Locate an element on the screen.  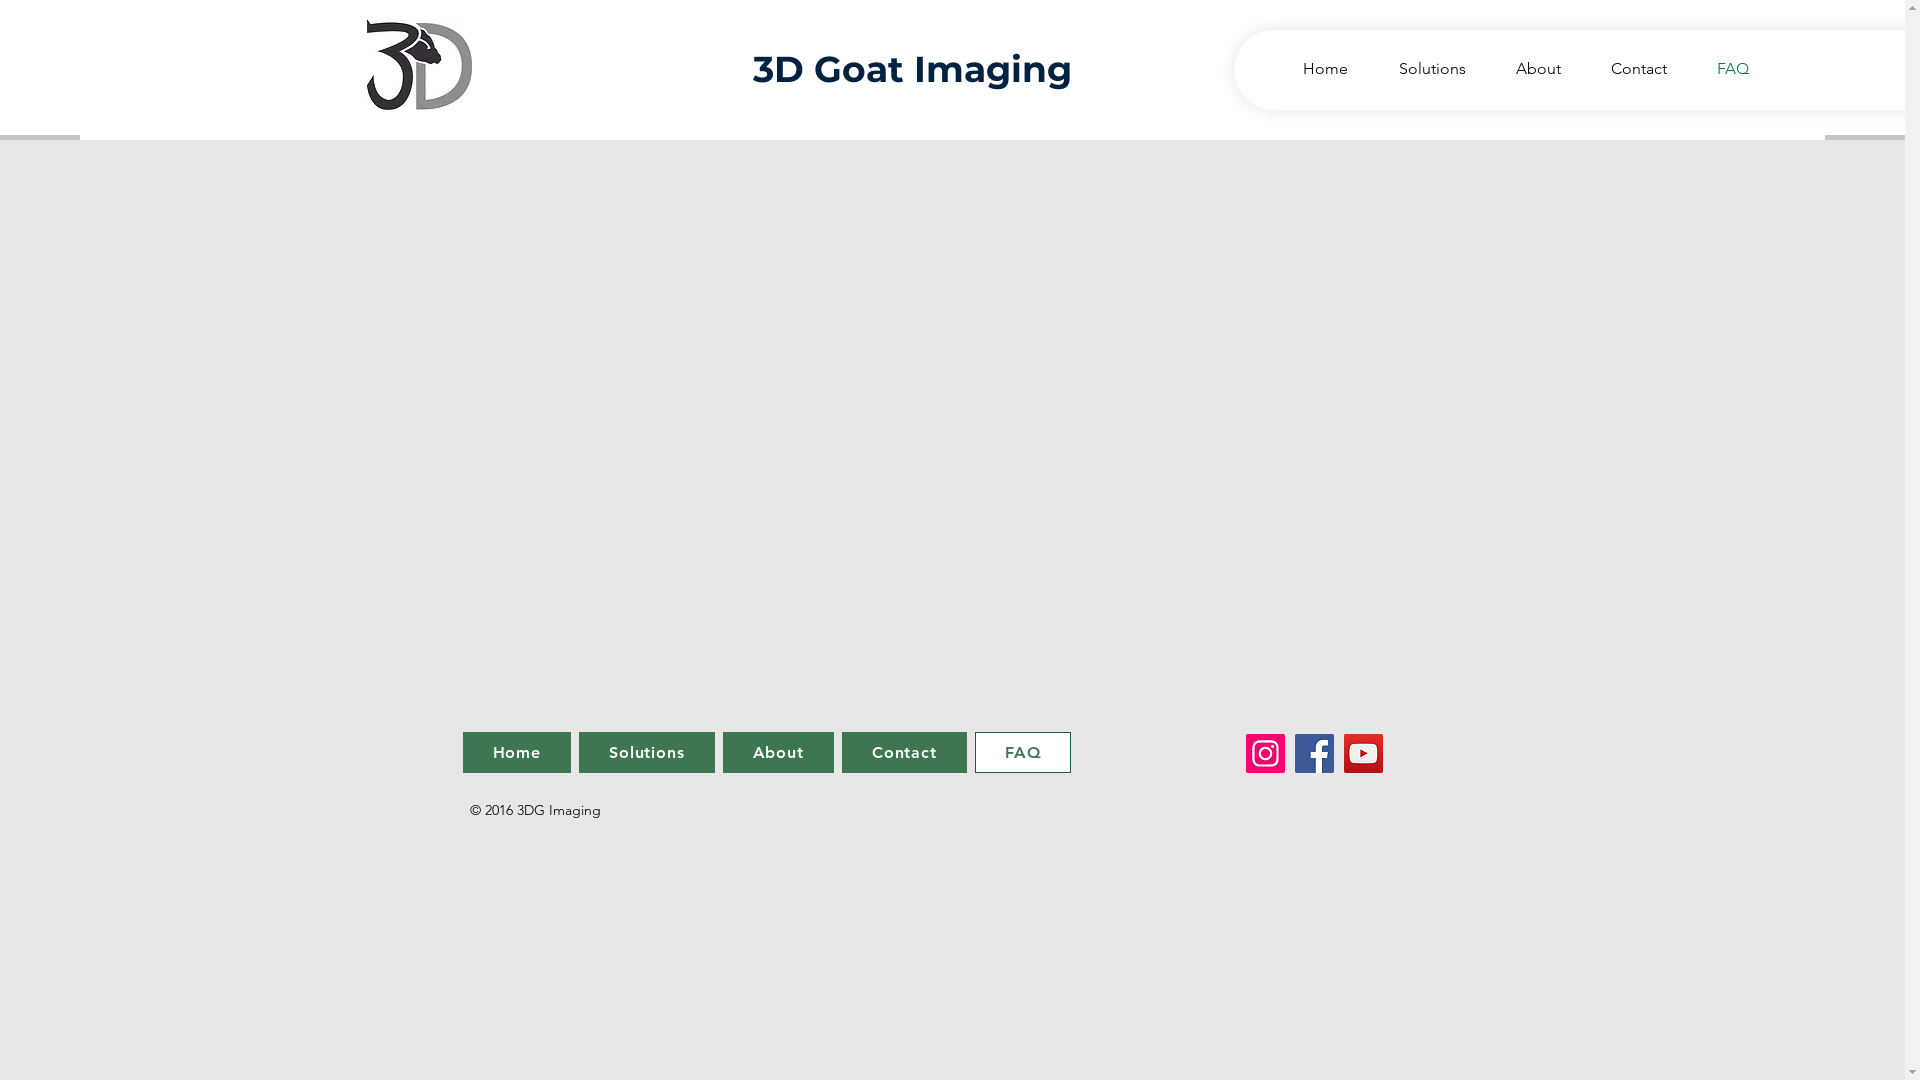
Home is located at coordinates (1315, 68).